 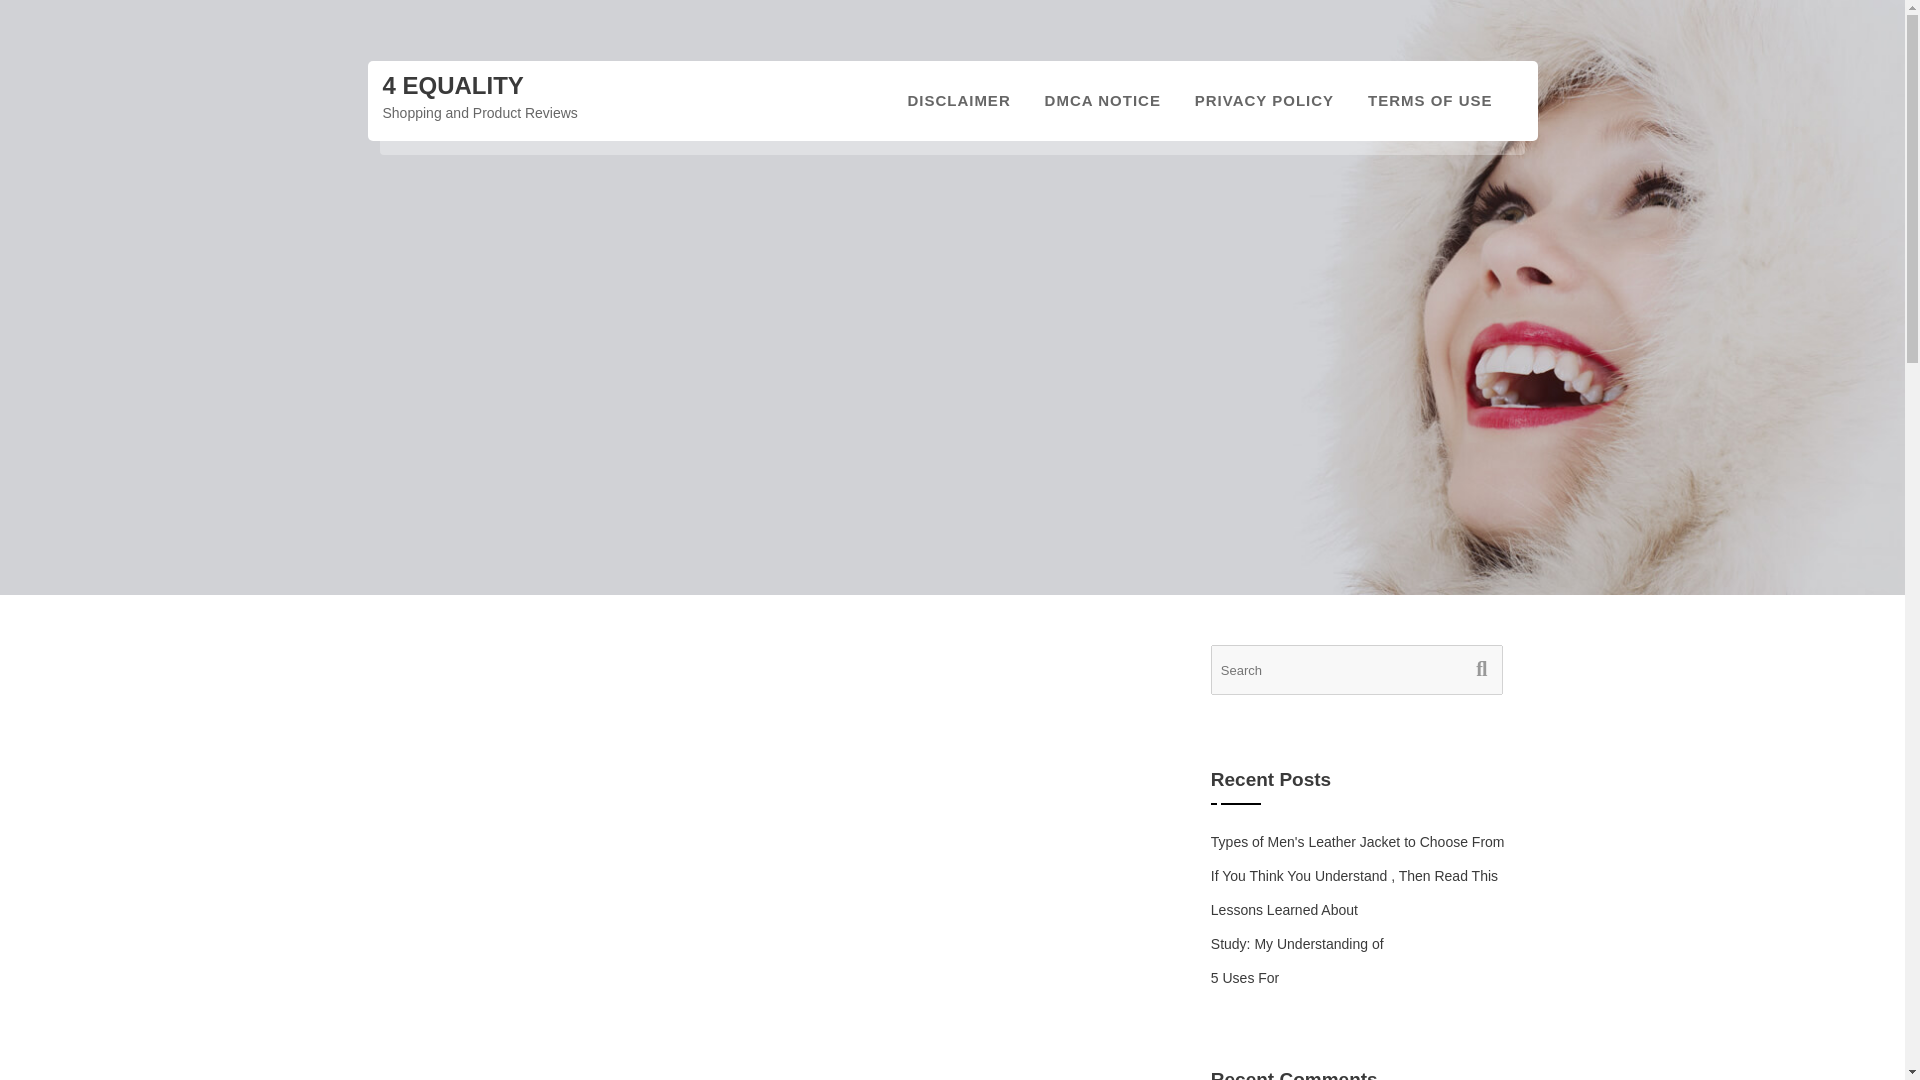 I want to click on 4 EQUALITY, so click(x=452, y=86).